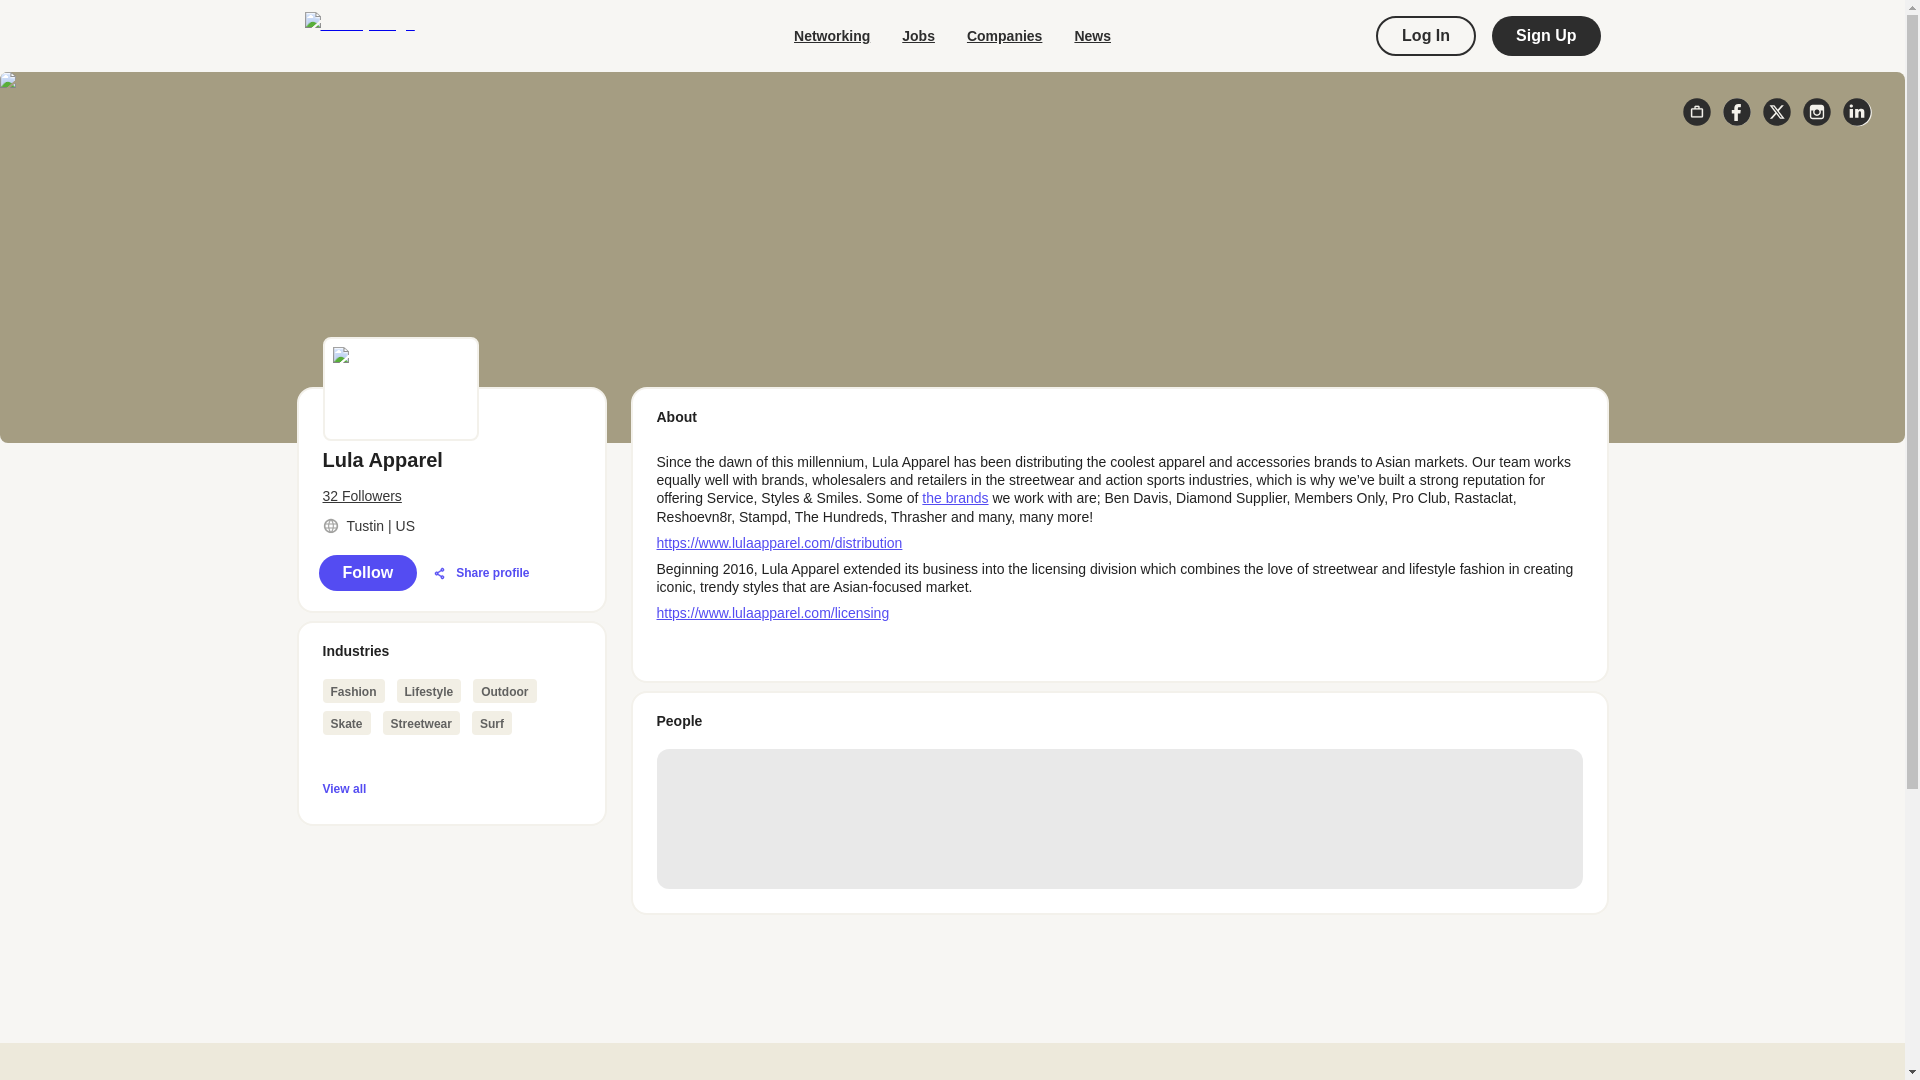 Image resolution: width=1920 pixels, height=1080 pixels. What do you see at coordinates (367, 572) in the screenshot?
I see `Follow` at bounding box center [367, 572].